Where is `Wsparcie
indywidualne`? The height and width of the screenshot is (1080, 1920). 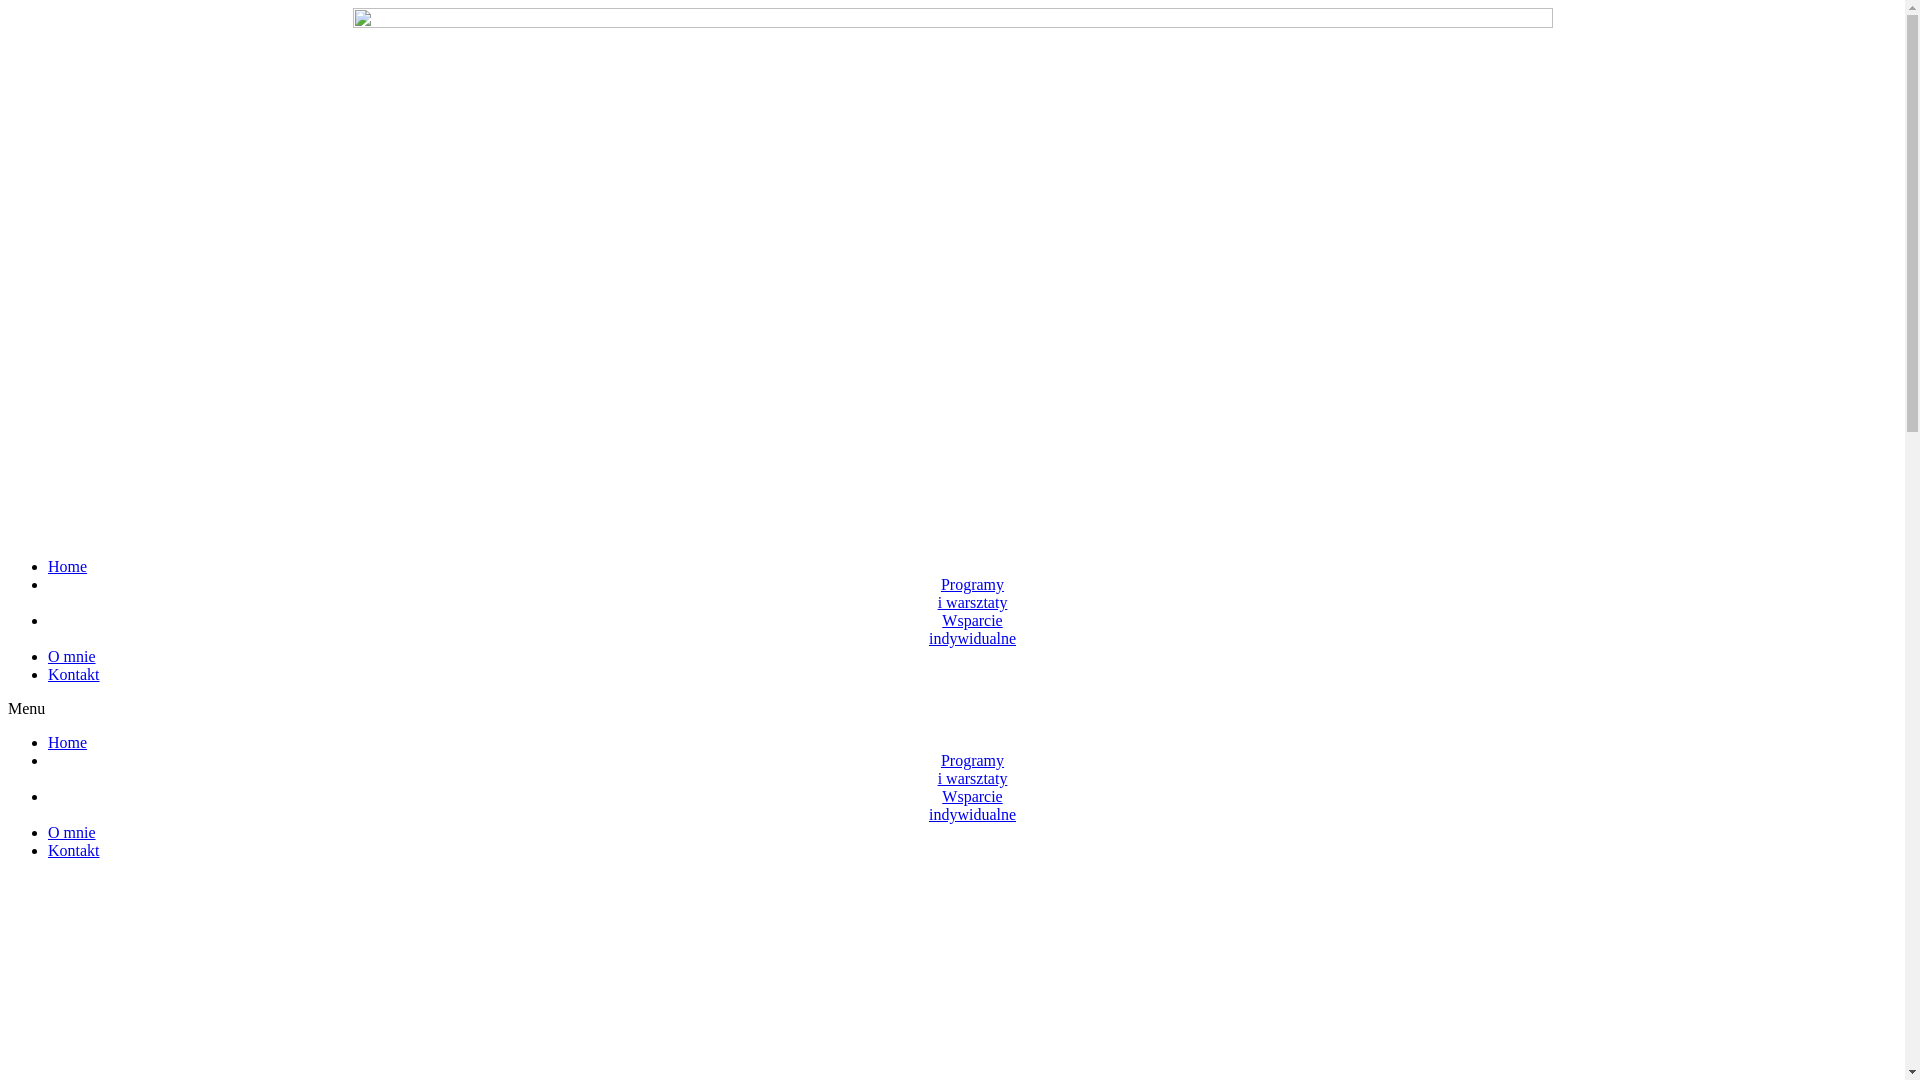 Wsparcie
indywidualne is located at coordinates (972, 630).